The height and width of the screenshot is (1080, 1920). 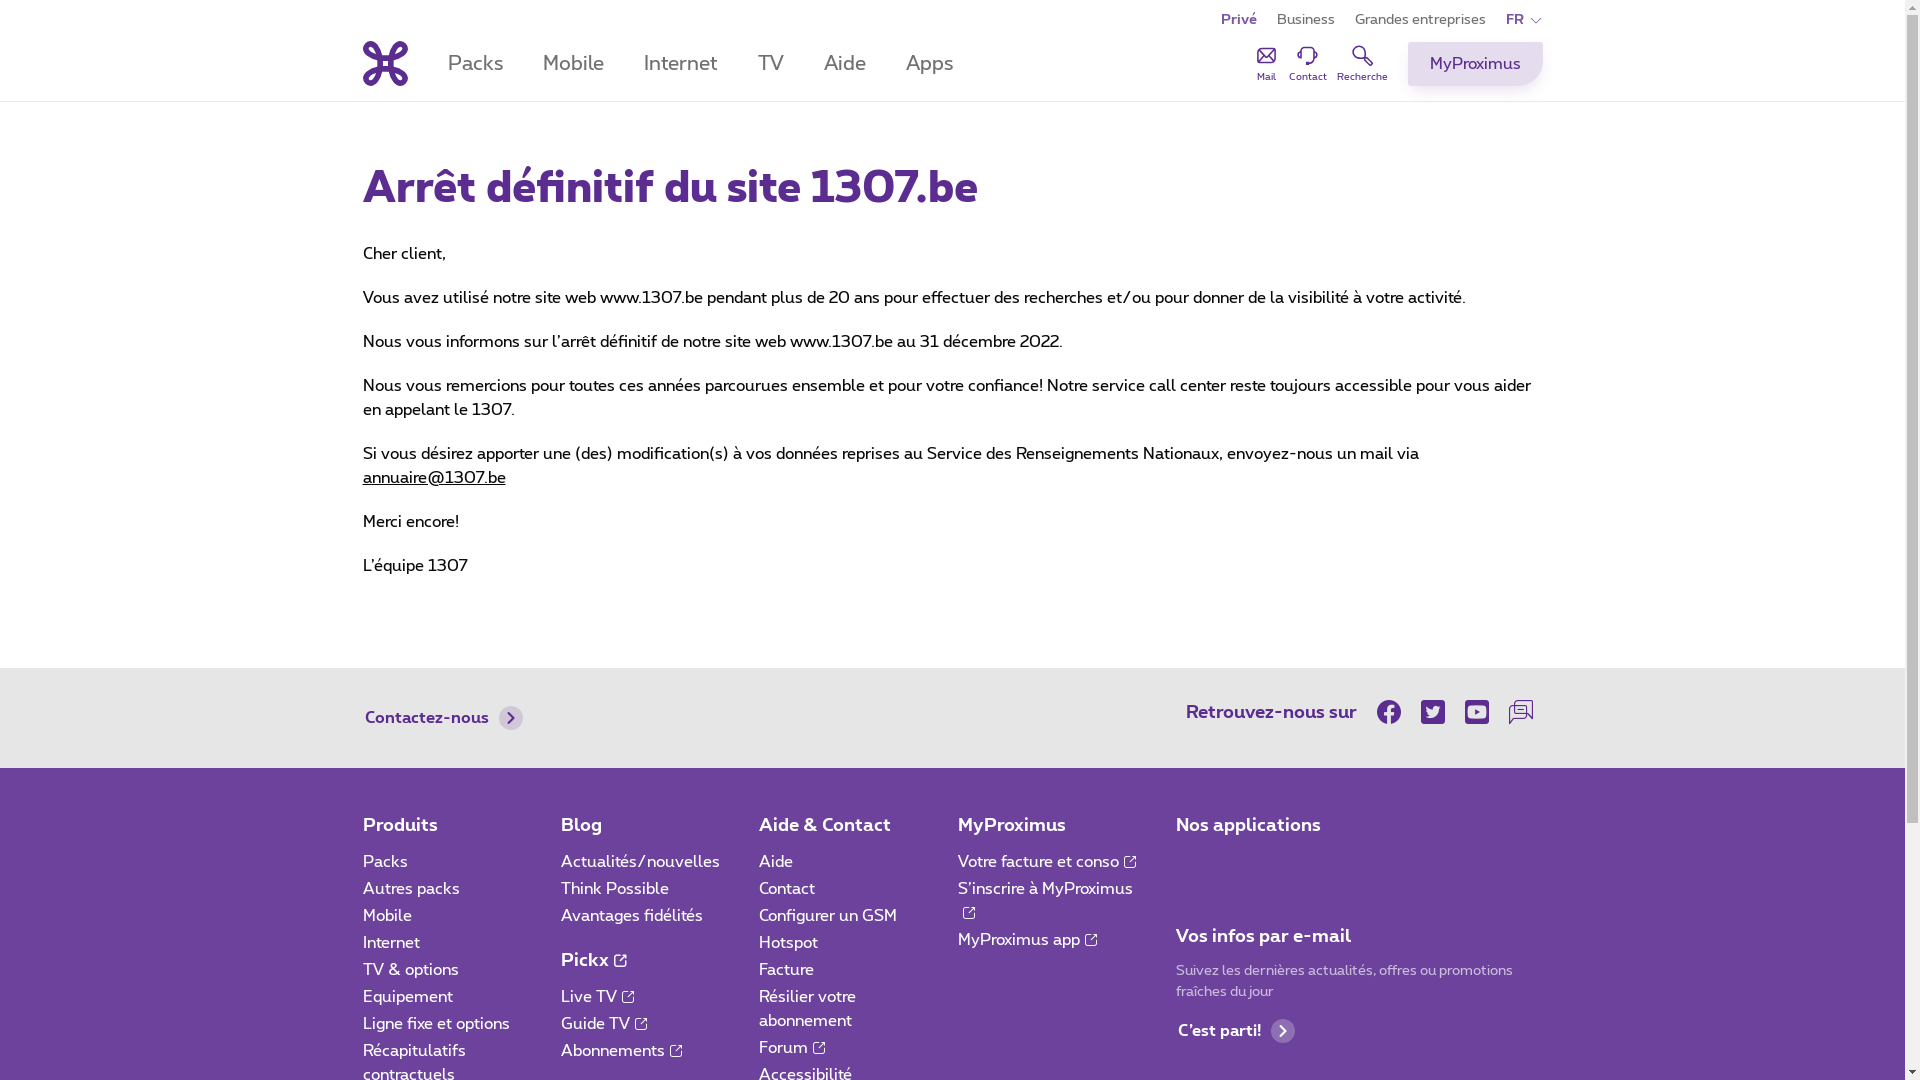 What do you see at coordinates (1476, 64) in the screenshot?
I see `MyProximus` at bounding box center [1476, 64].